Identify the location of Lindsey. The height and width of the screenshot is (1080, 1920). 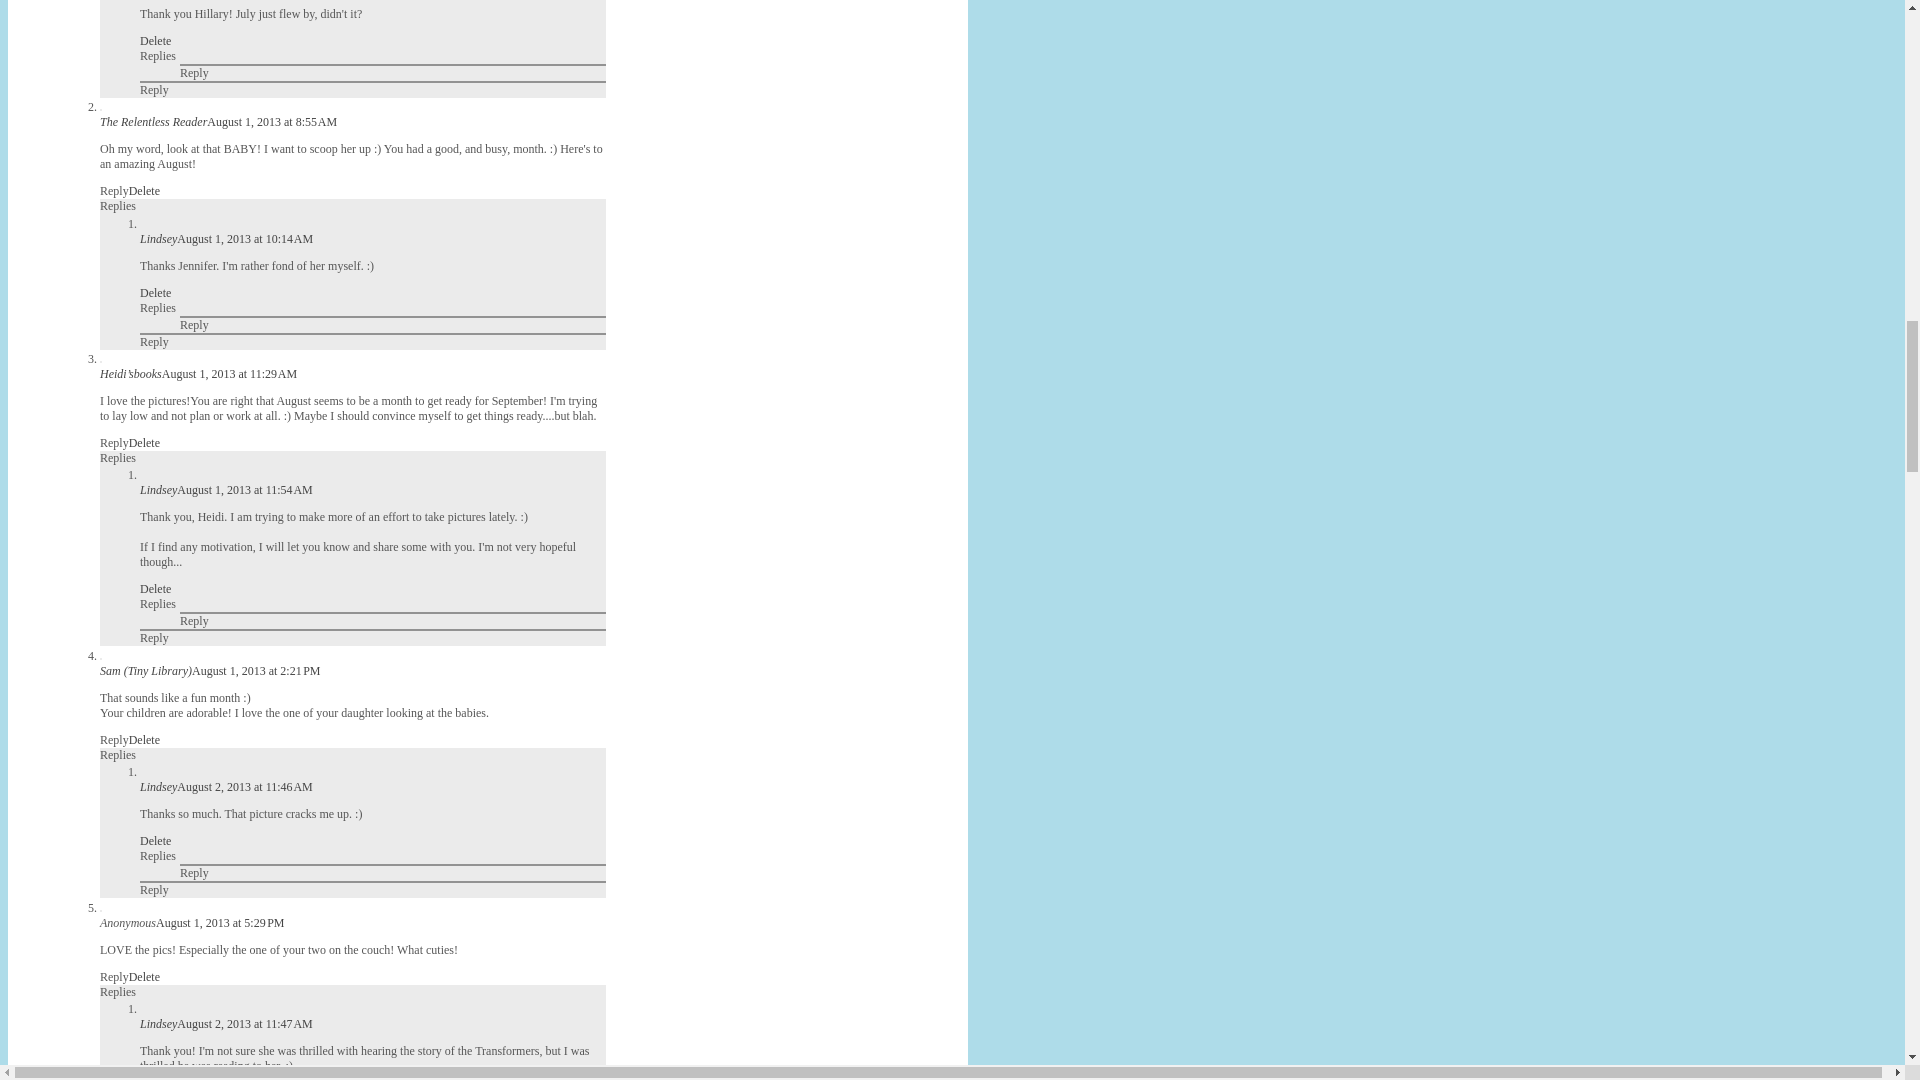
(158, 239).